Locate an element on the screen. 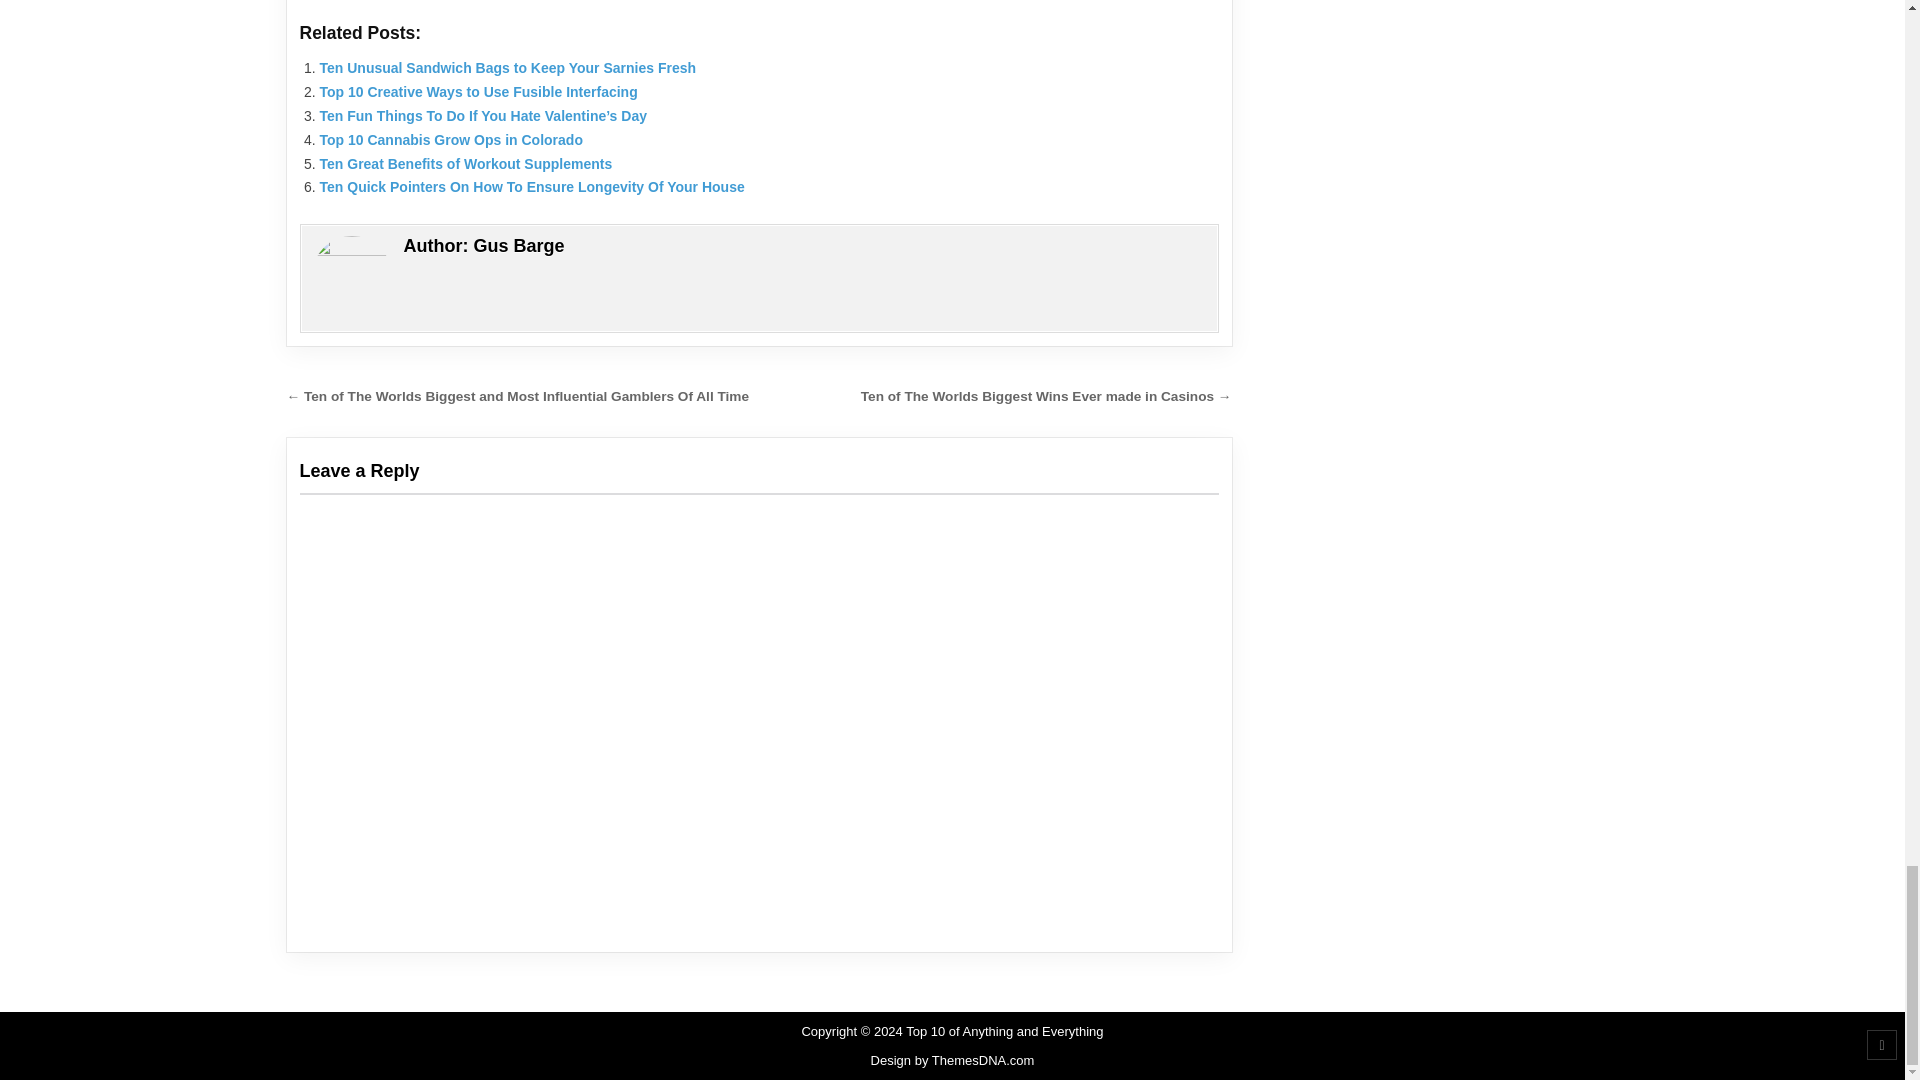  Ten Great Benefits of Workout Supplements is located at coordinates (466, 162).